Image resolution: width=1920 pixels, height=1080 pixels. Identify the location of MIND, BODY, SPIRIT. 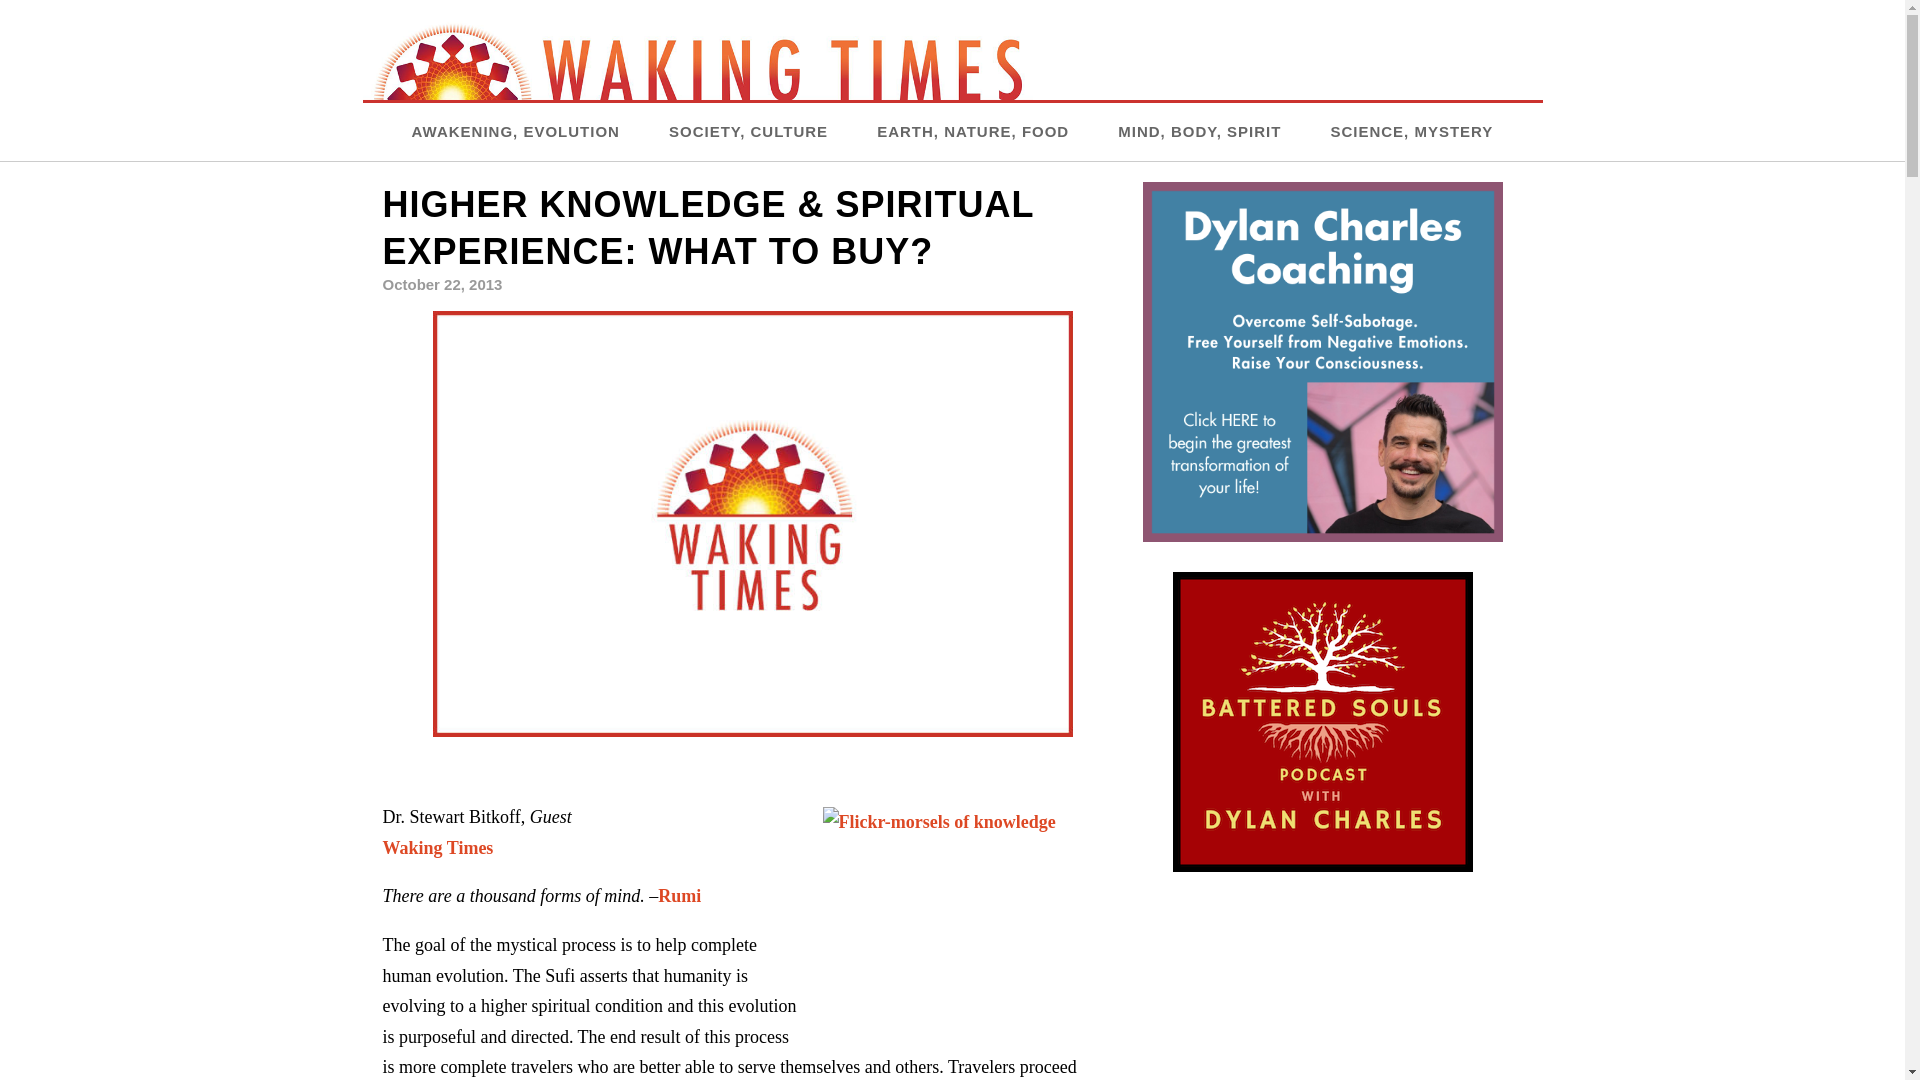
(1198, 131).